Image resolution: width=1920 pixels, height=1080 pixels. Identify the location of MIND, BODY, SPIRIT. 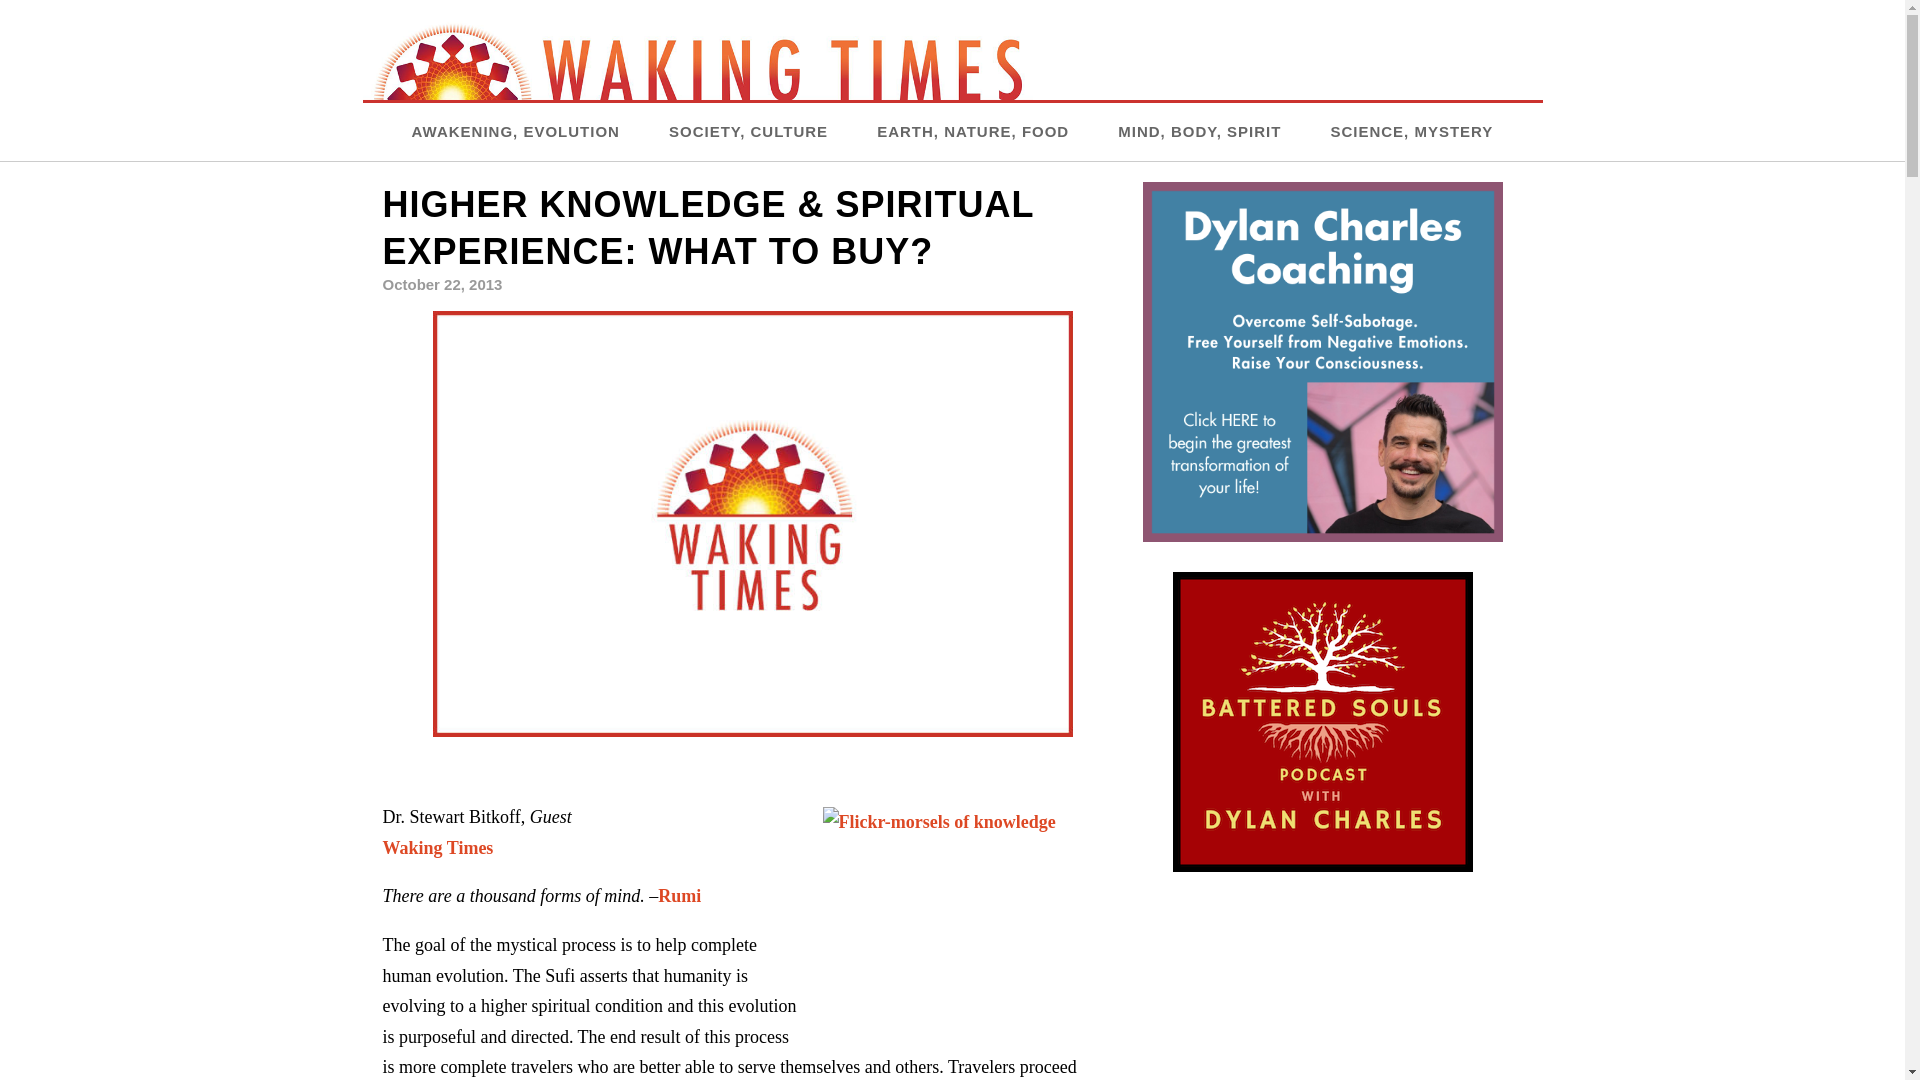
(1198, 131).